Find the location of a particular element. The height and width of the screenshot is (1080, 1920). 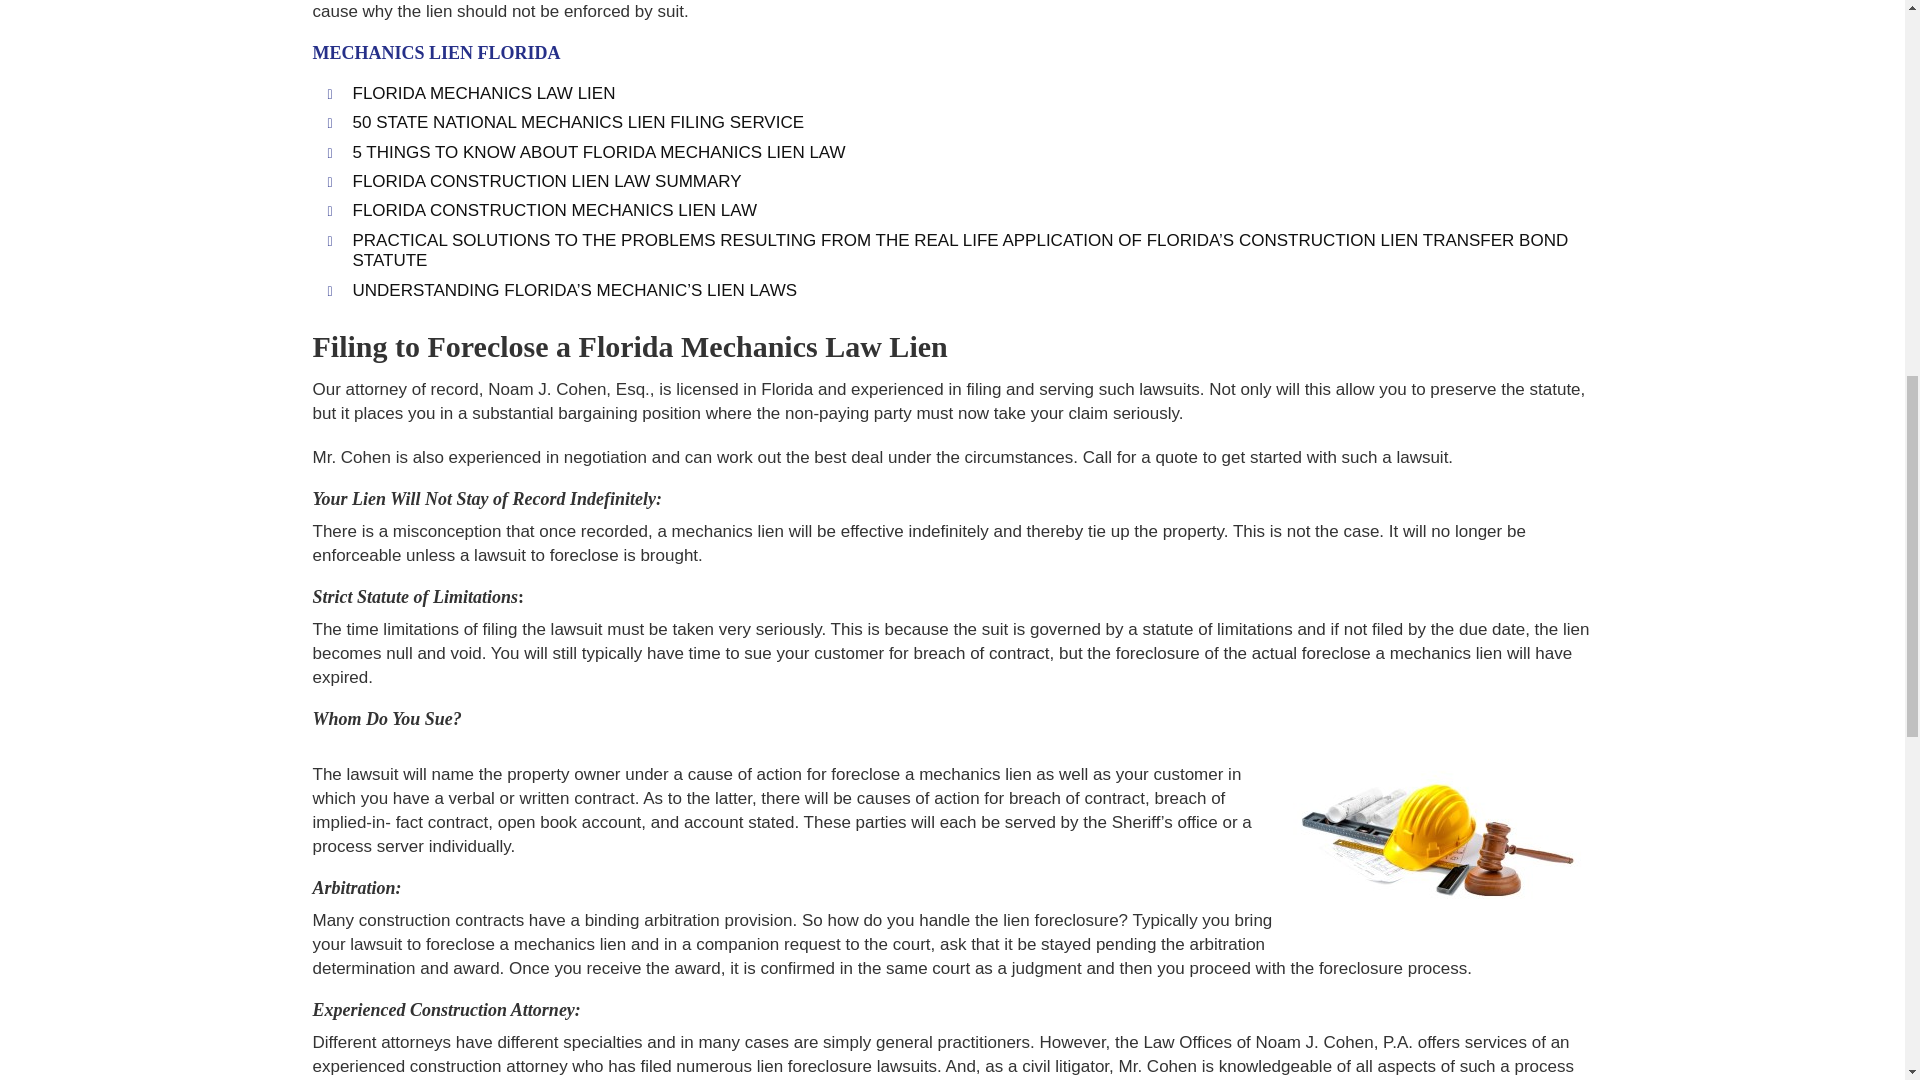

50 STATE NATIONAL MECHANICS LIEN FILING SERVICE is located at coordinates (578, 122).